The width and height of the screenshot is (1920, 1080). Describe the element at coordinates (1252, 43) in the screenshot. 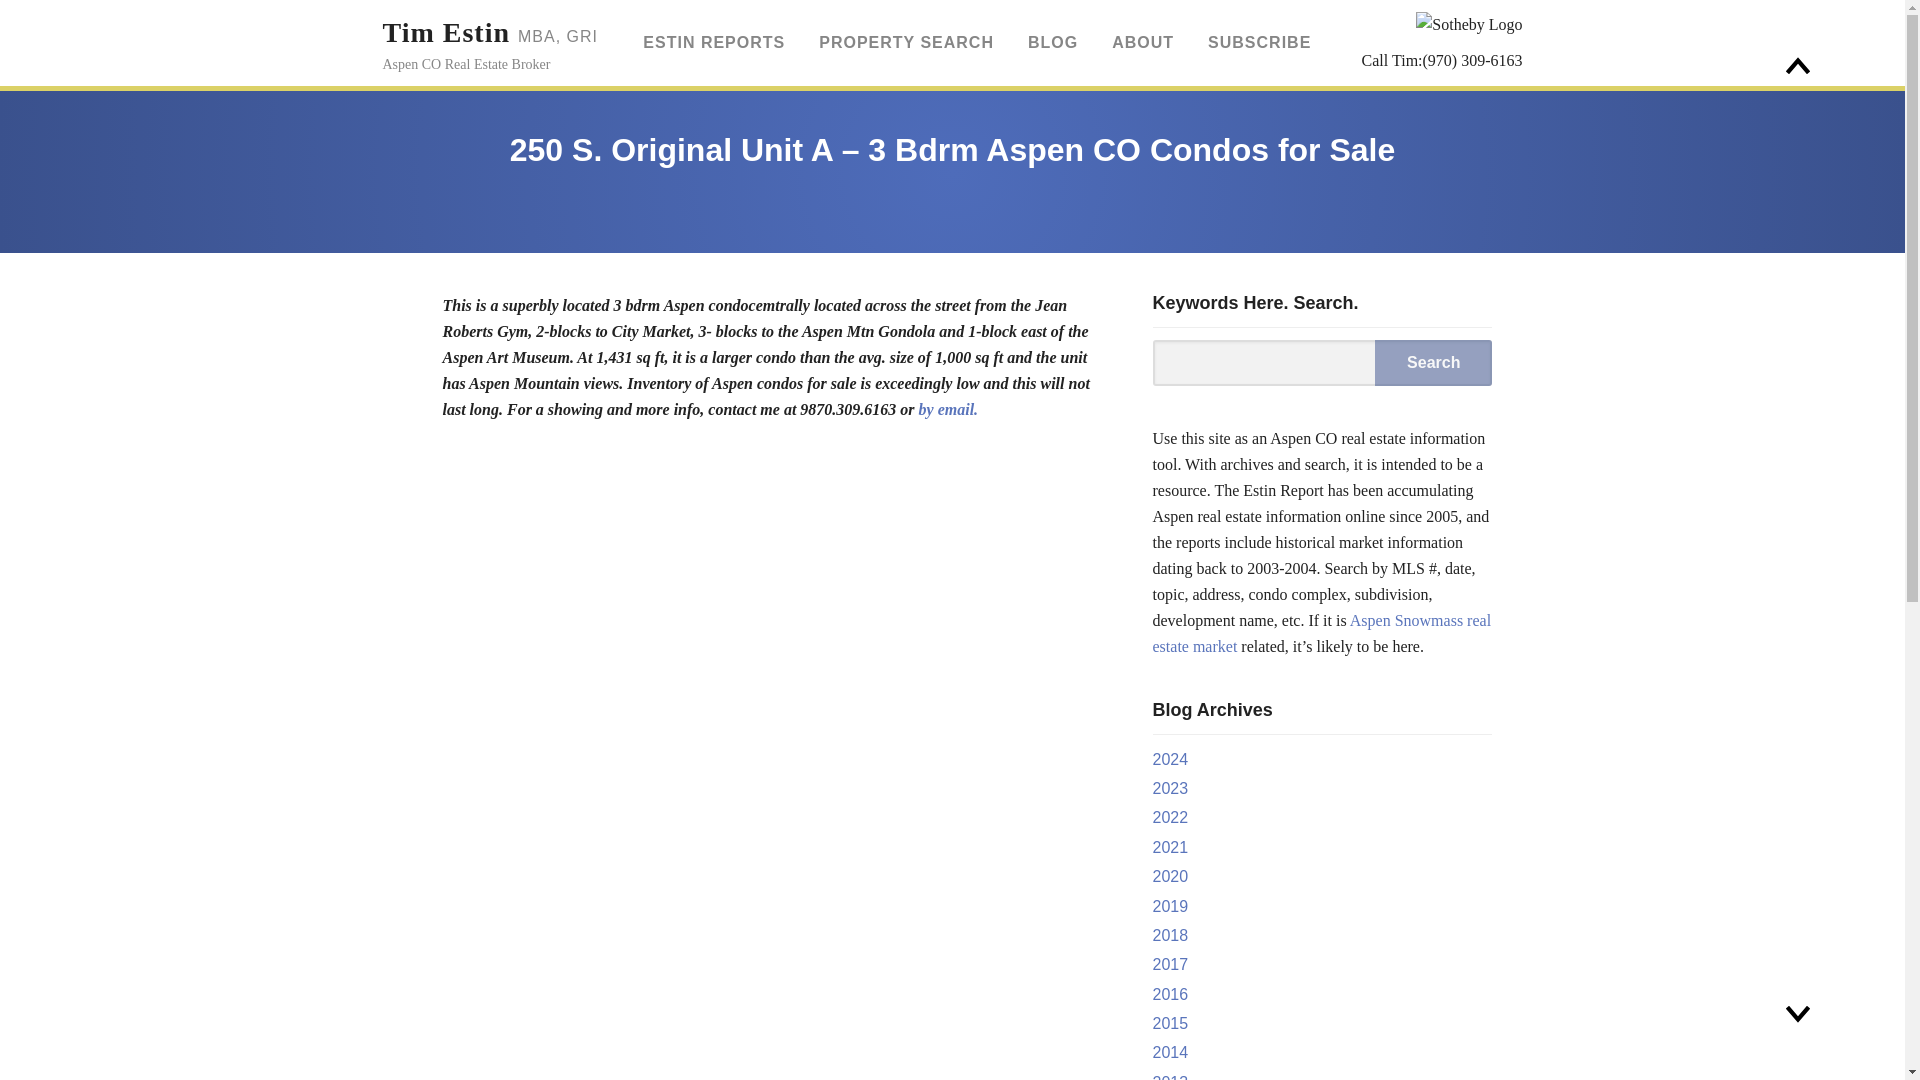

I see `2019` at that location.